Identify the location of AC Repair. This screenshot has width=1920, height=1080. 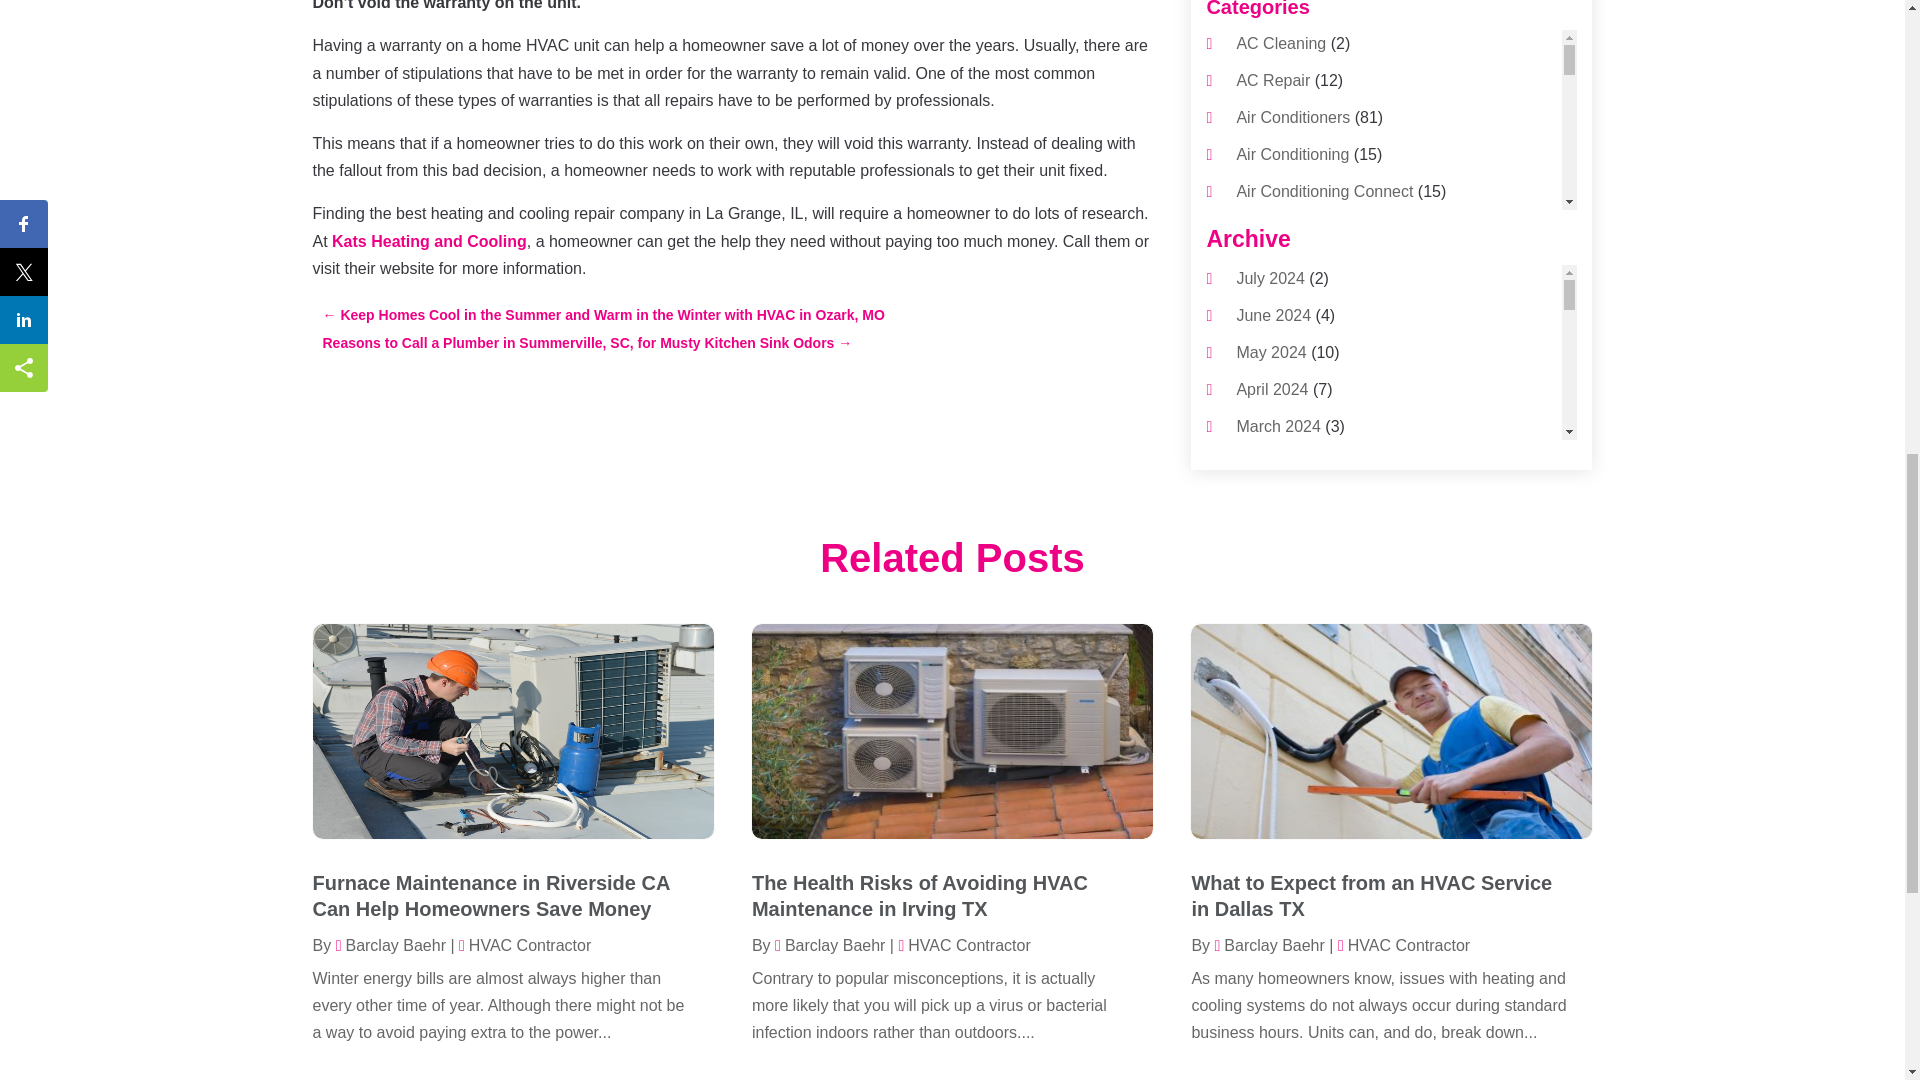
(1272, 80).